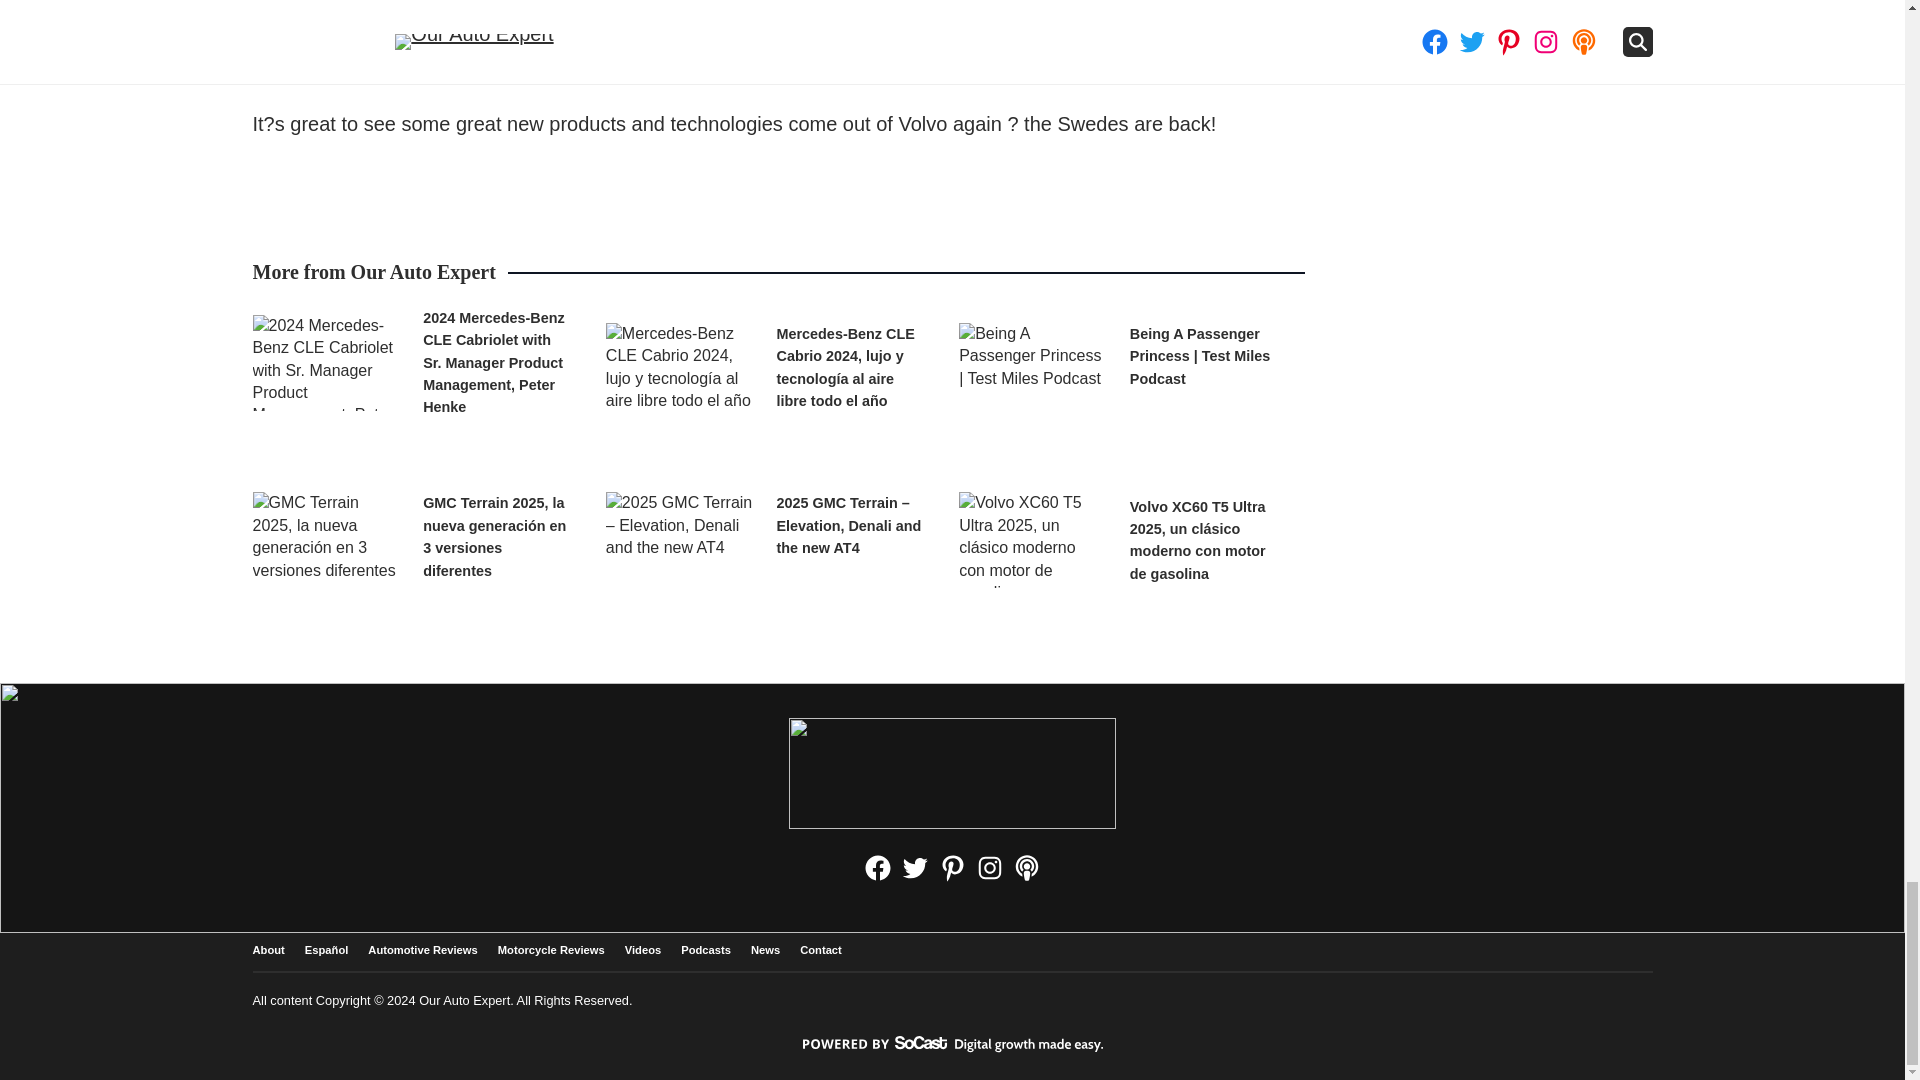 The width and height of the screenshot is (1920, 1080). I want to click on Videos, so click(642, 950).